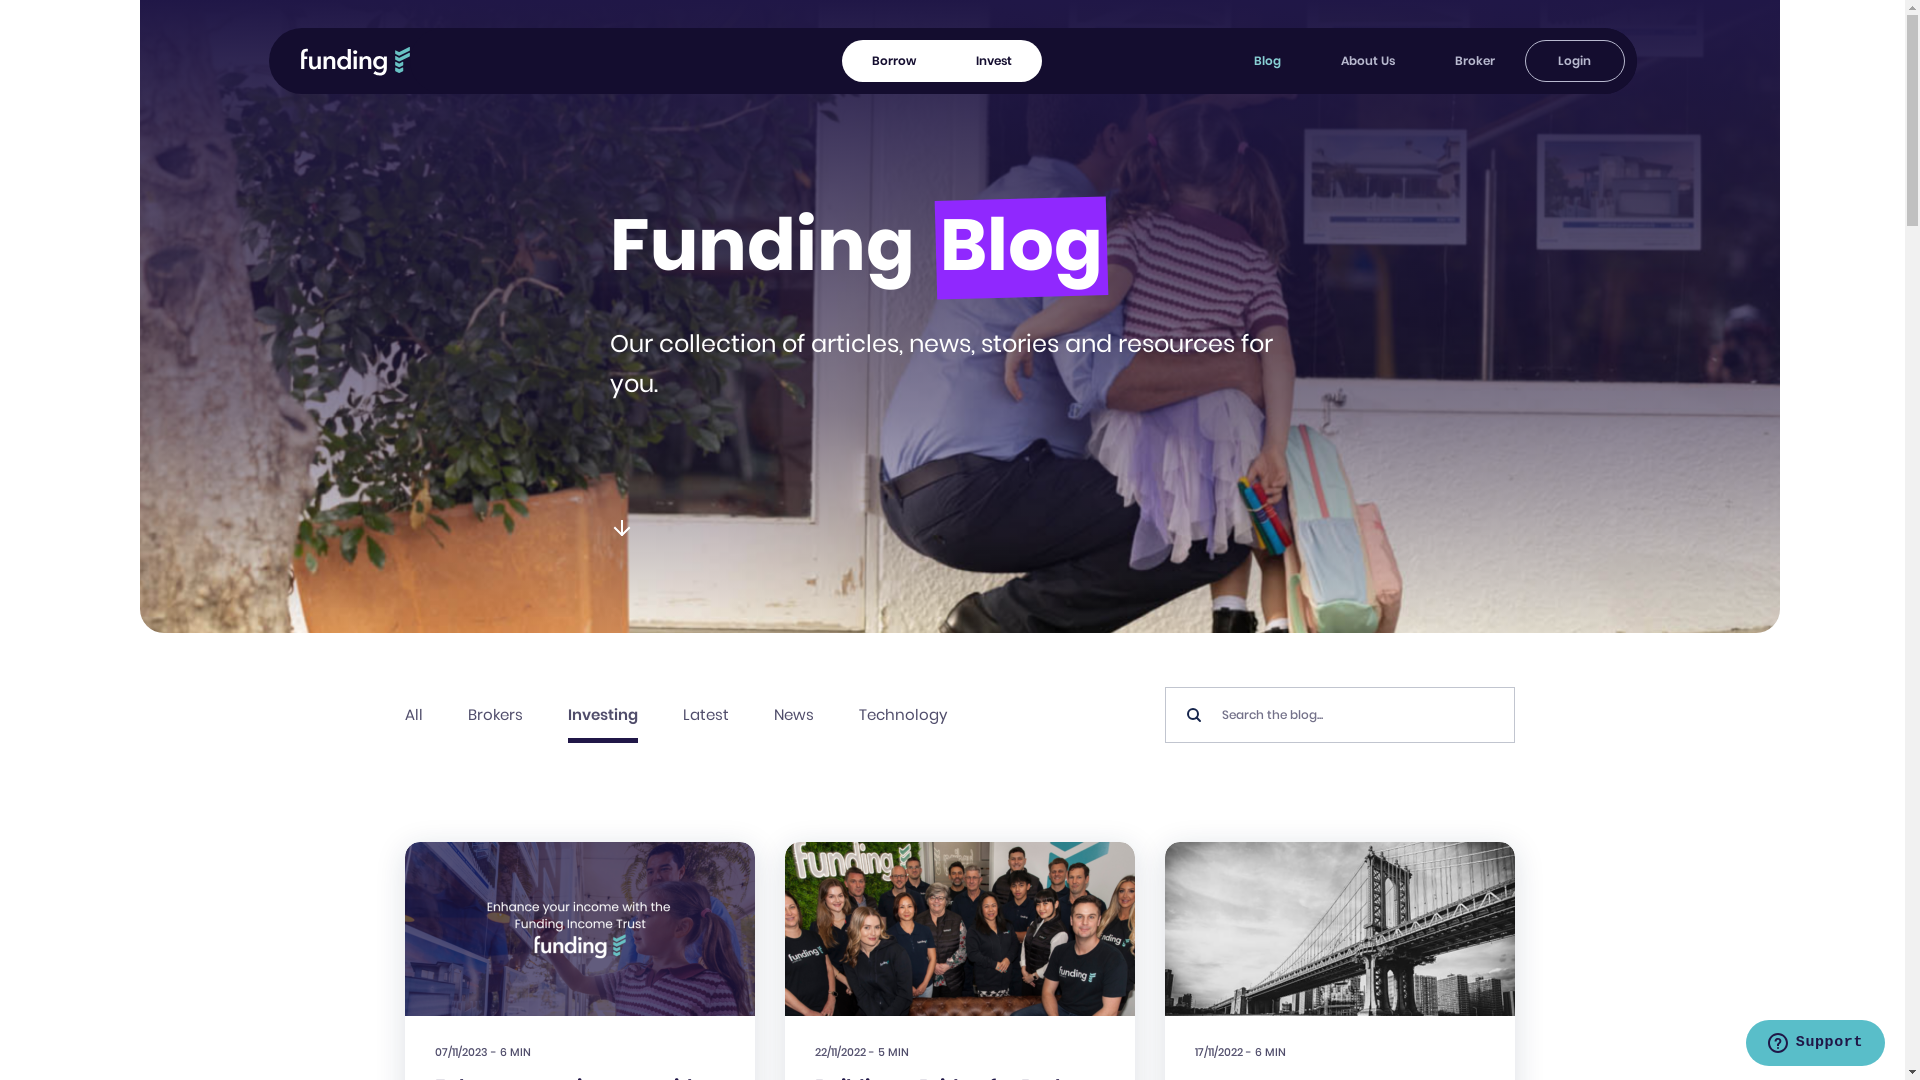  I want to click on Investing, so click(603, 715).